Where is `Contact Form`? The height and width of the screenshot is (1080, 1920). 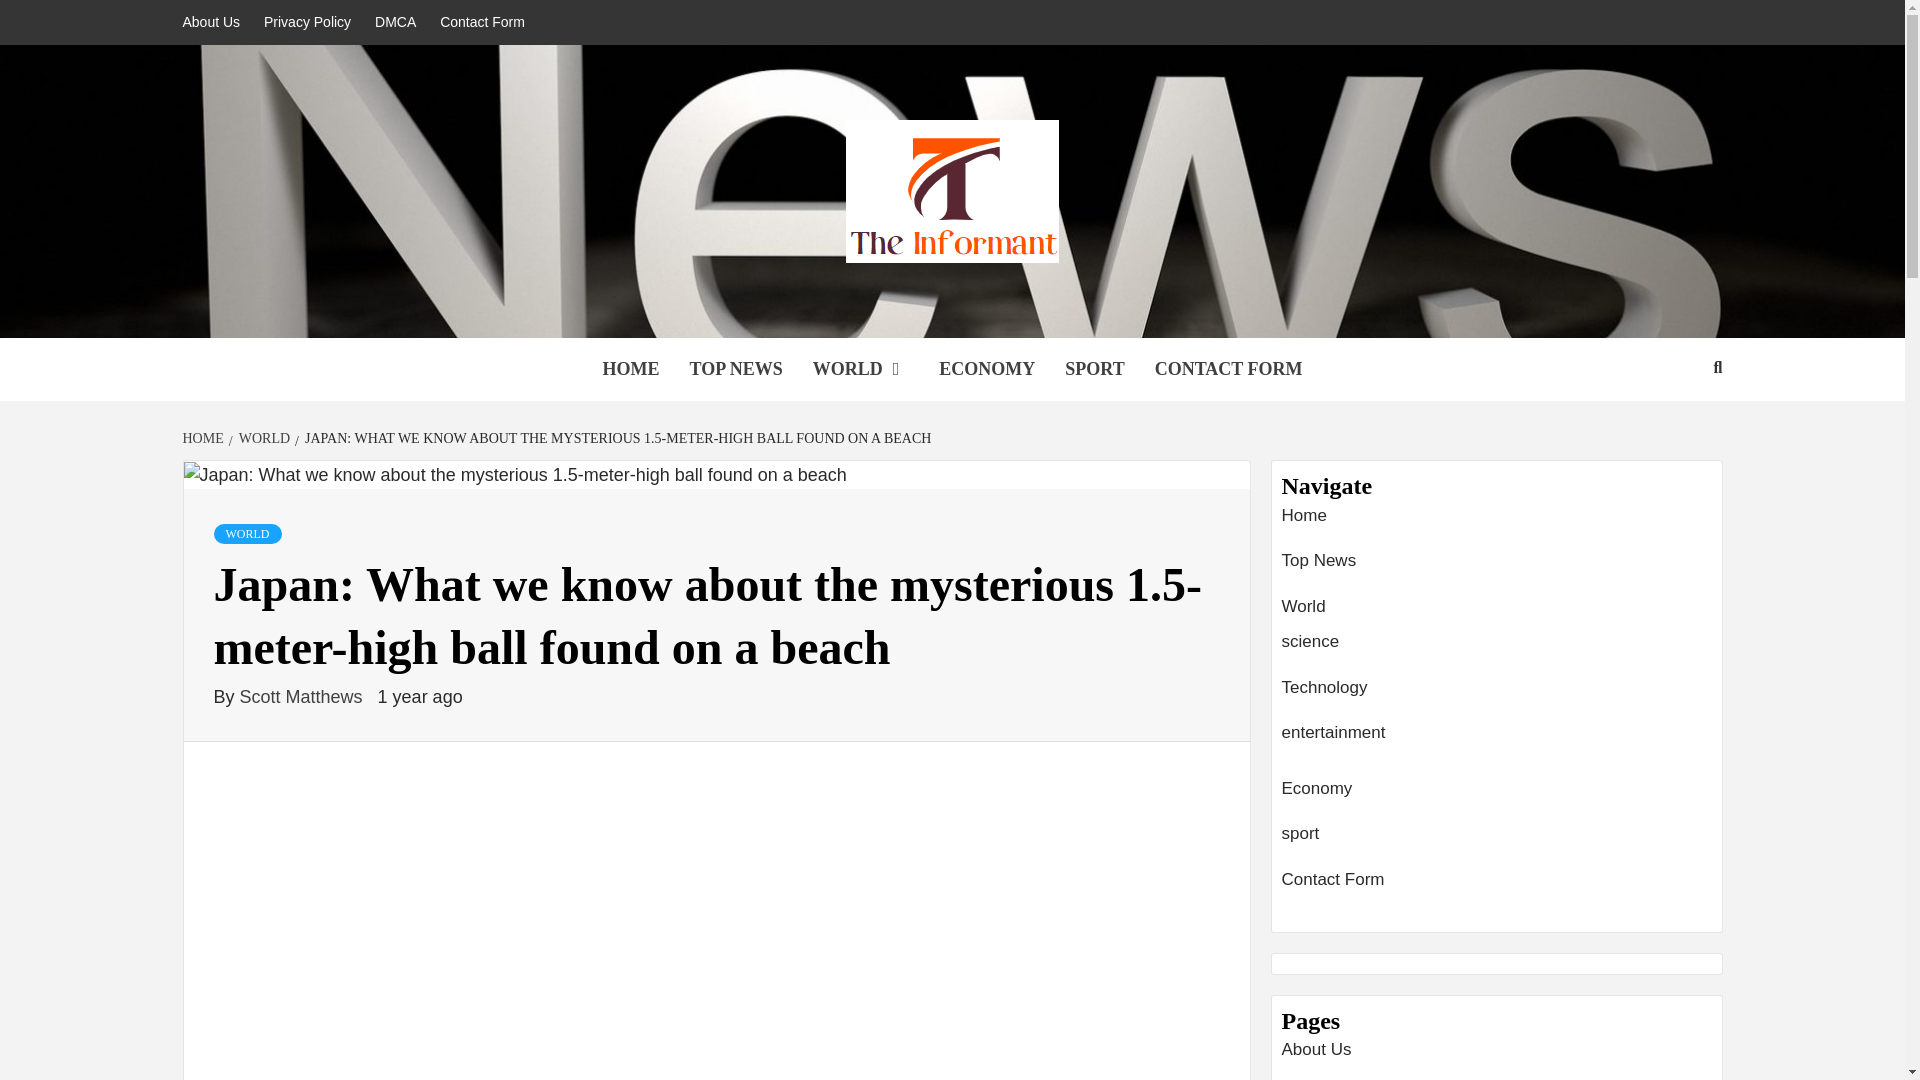 Contact Form is located at coordinates (482, 22).